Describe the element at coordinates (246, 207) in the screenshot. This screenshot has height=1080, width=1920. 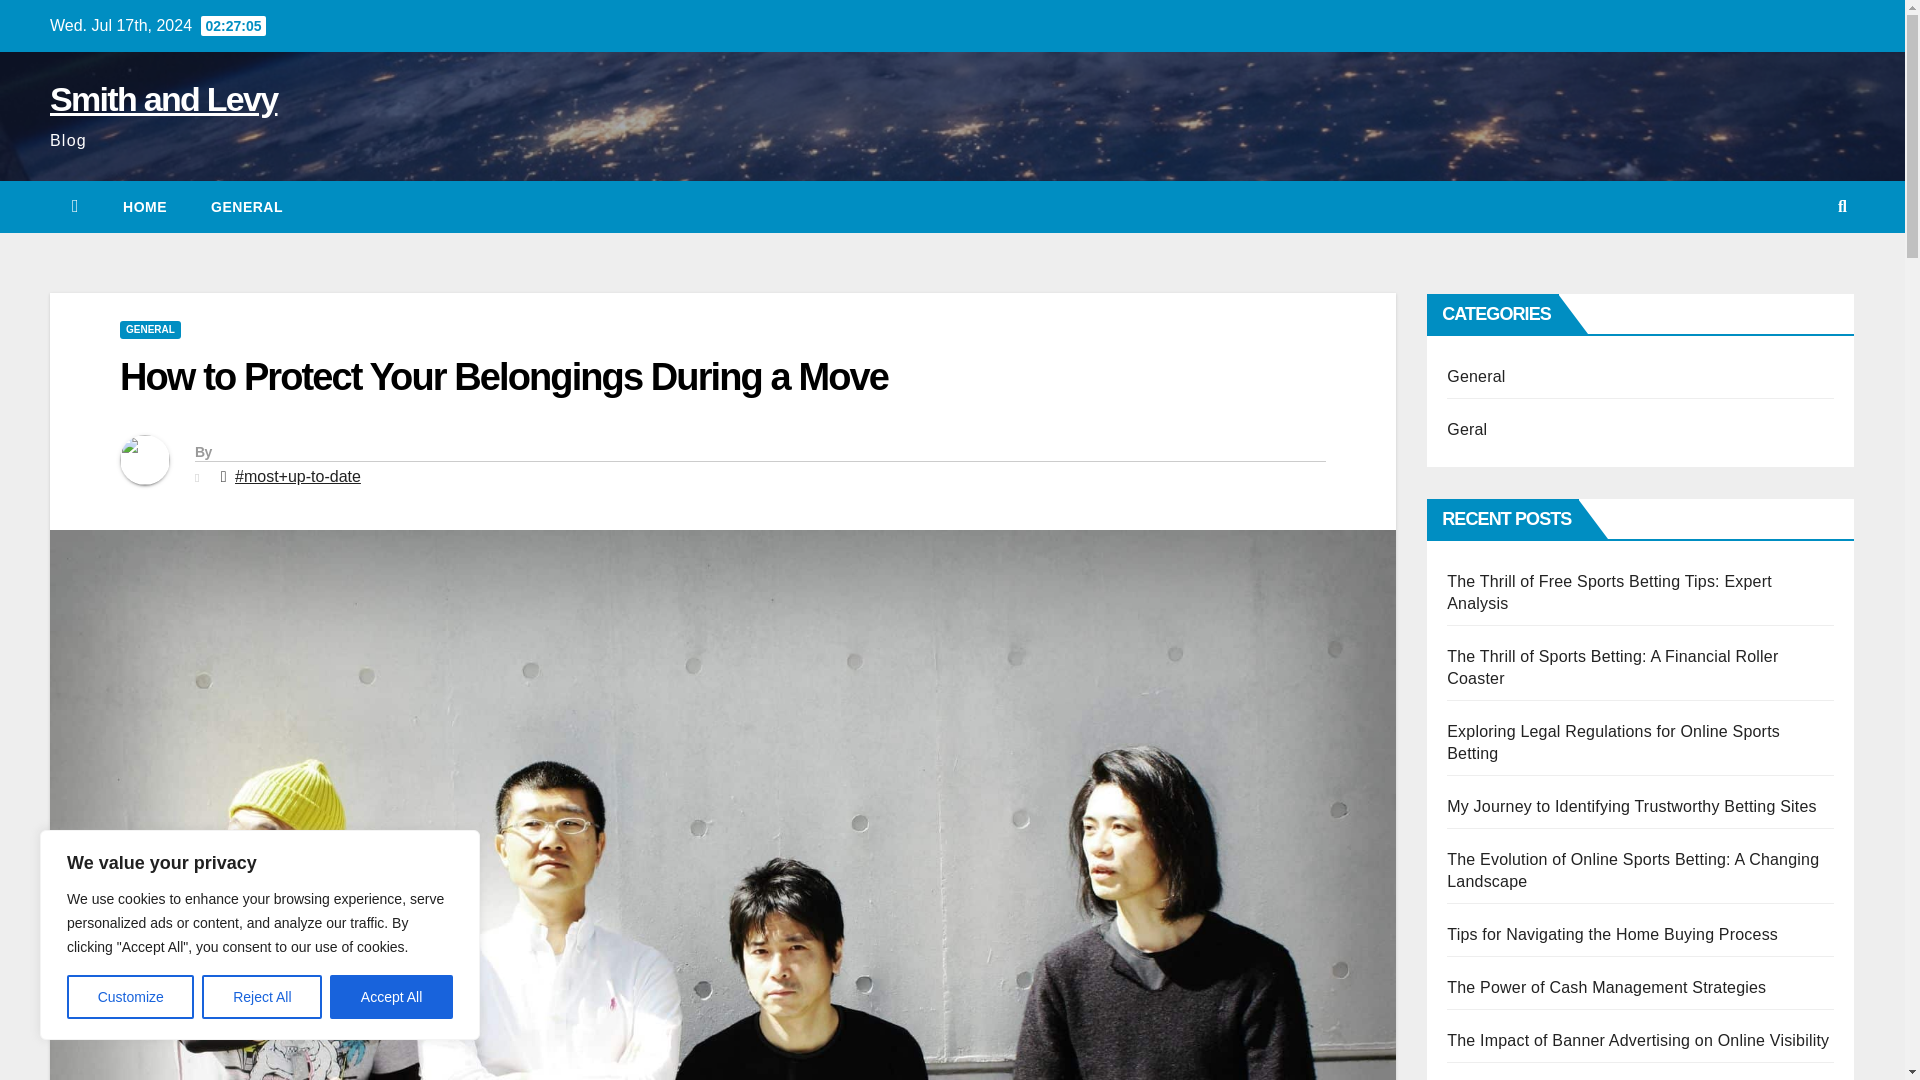
I see `GENERAL` at that location.